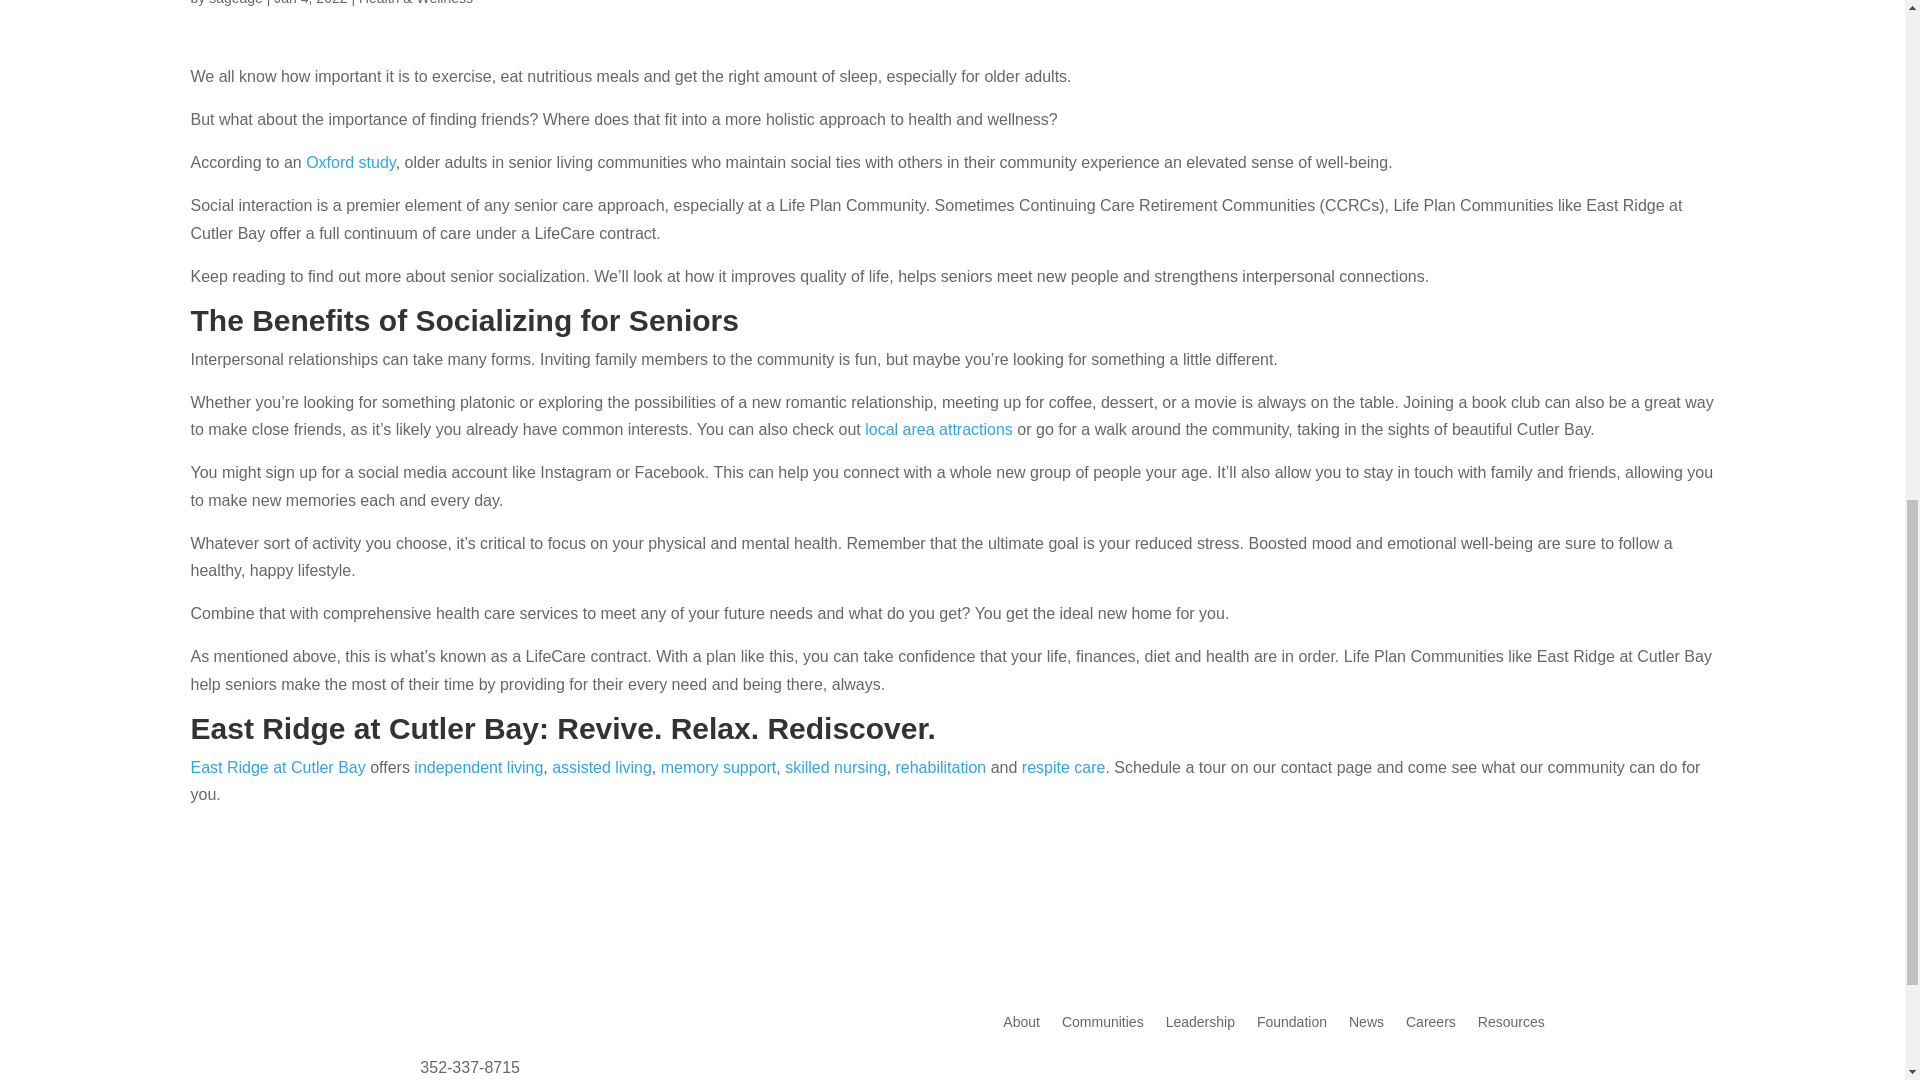 Image resolution: width=1920 pixels, height=1080 pixels. Describe the element at coordinates (602, 768) in the screenshot. I see `assisted living` at that location.